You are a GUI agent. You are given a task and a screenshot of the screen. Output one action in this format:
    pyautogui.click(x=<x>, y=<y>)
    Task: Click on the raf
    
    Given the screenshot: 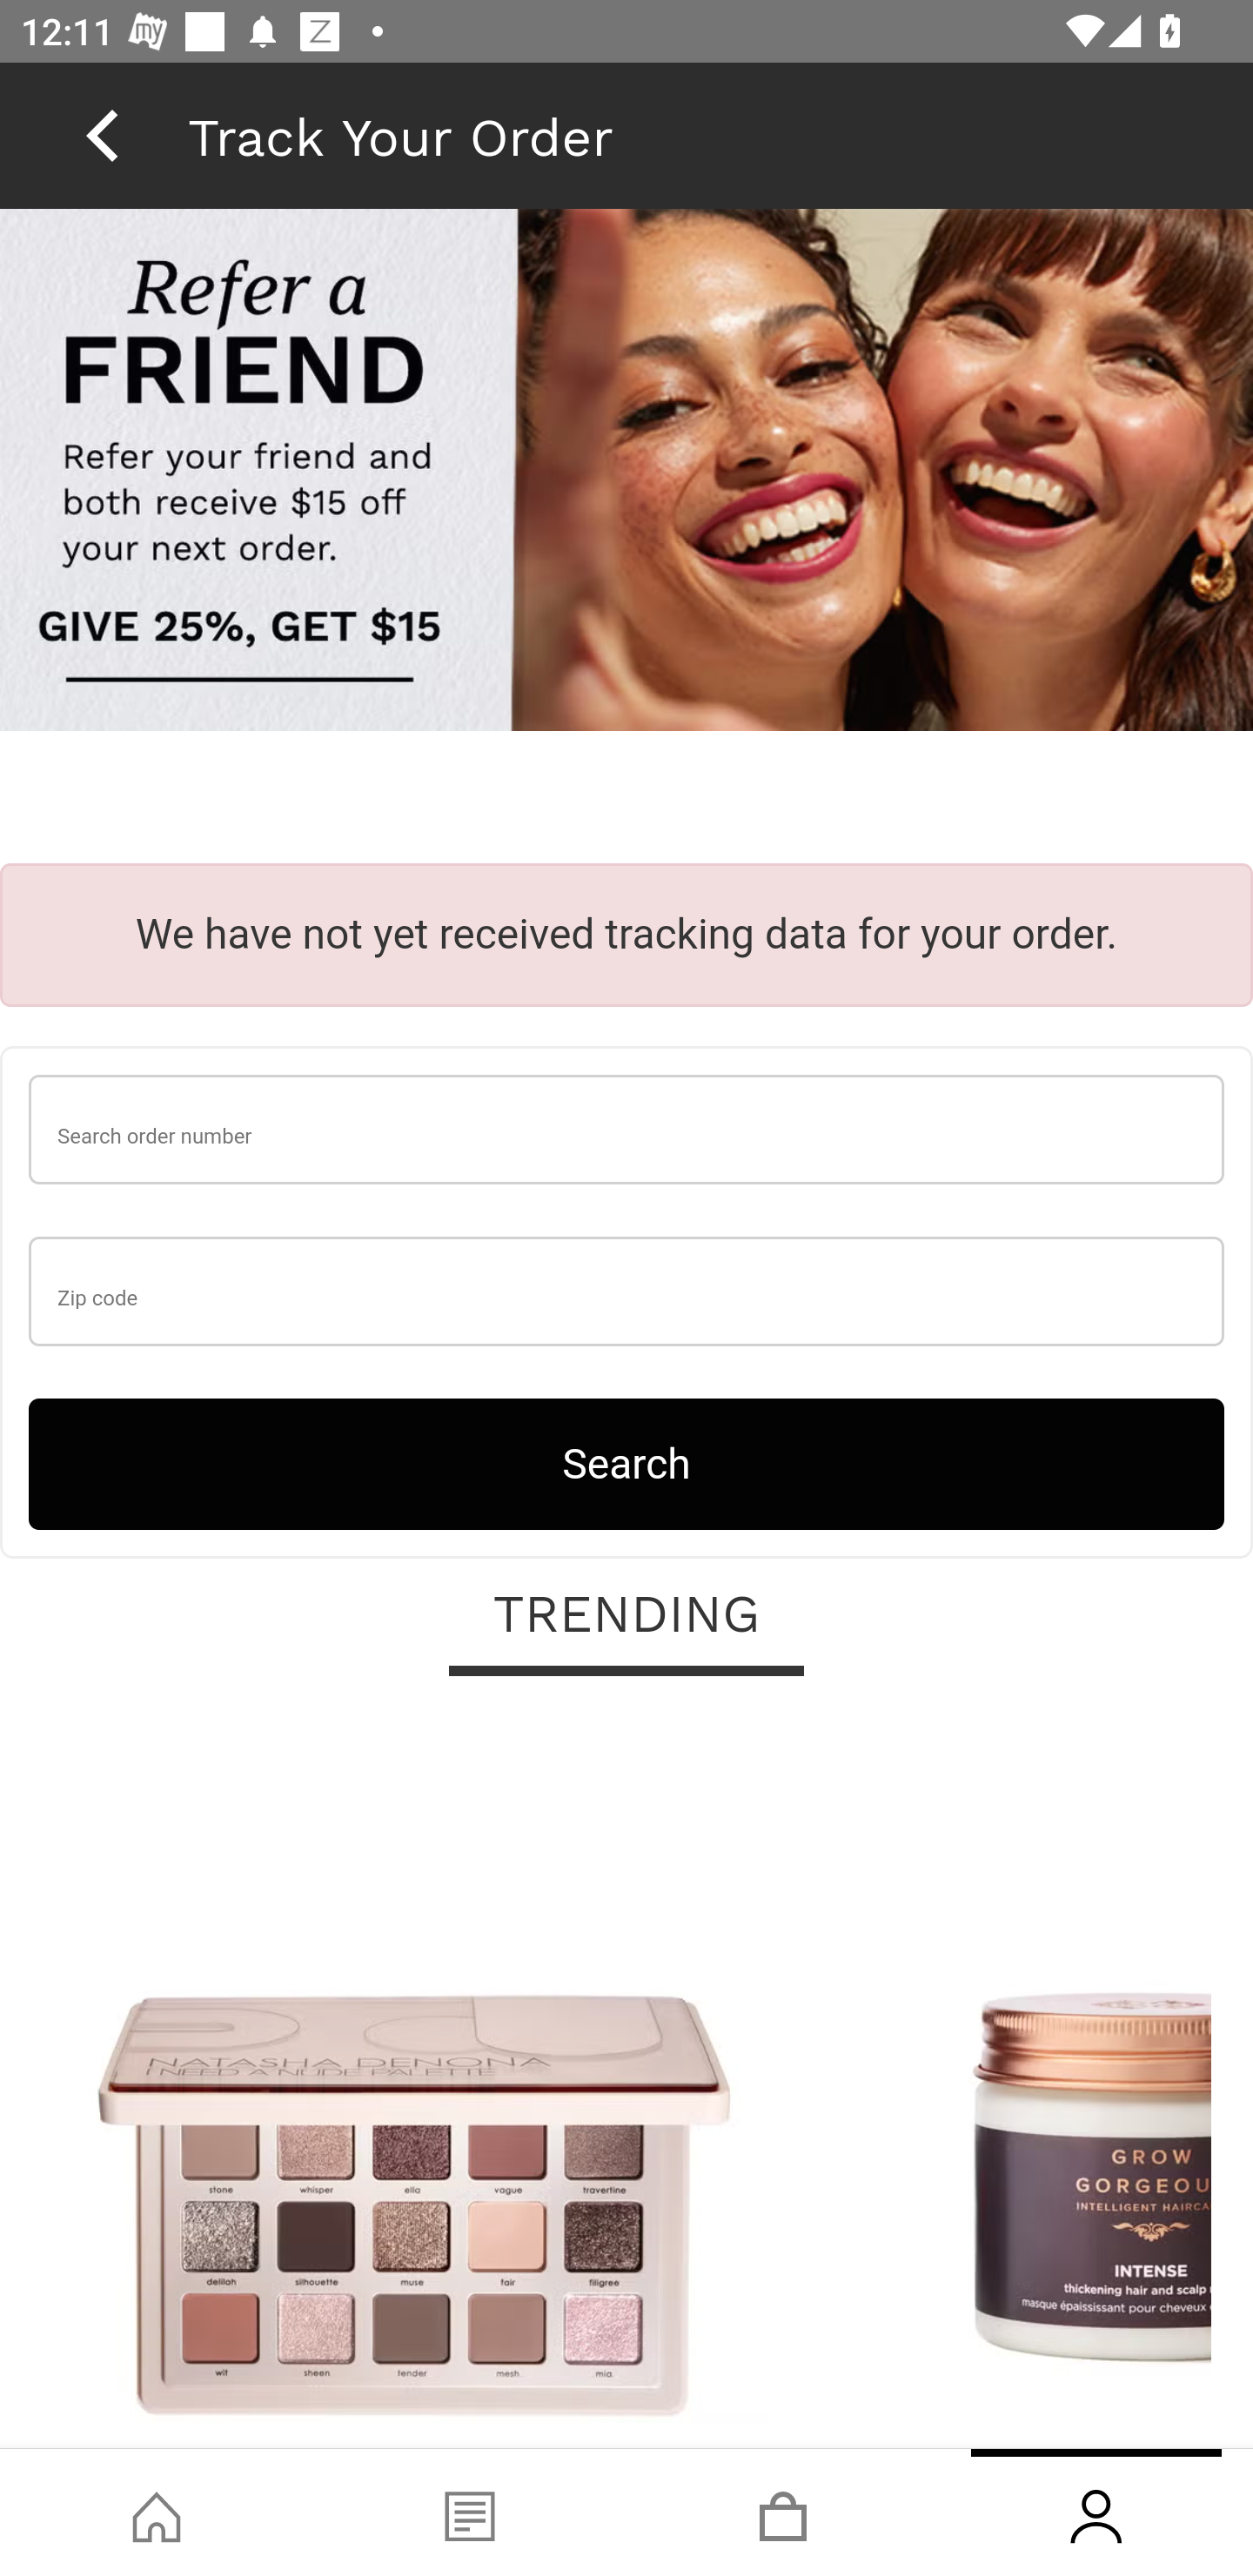 What is the action you would take?
    pyautogui.click(x=626, y=473)
    